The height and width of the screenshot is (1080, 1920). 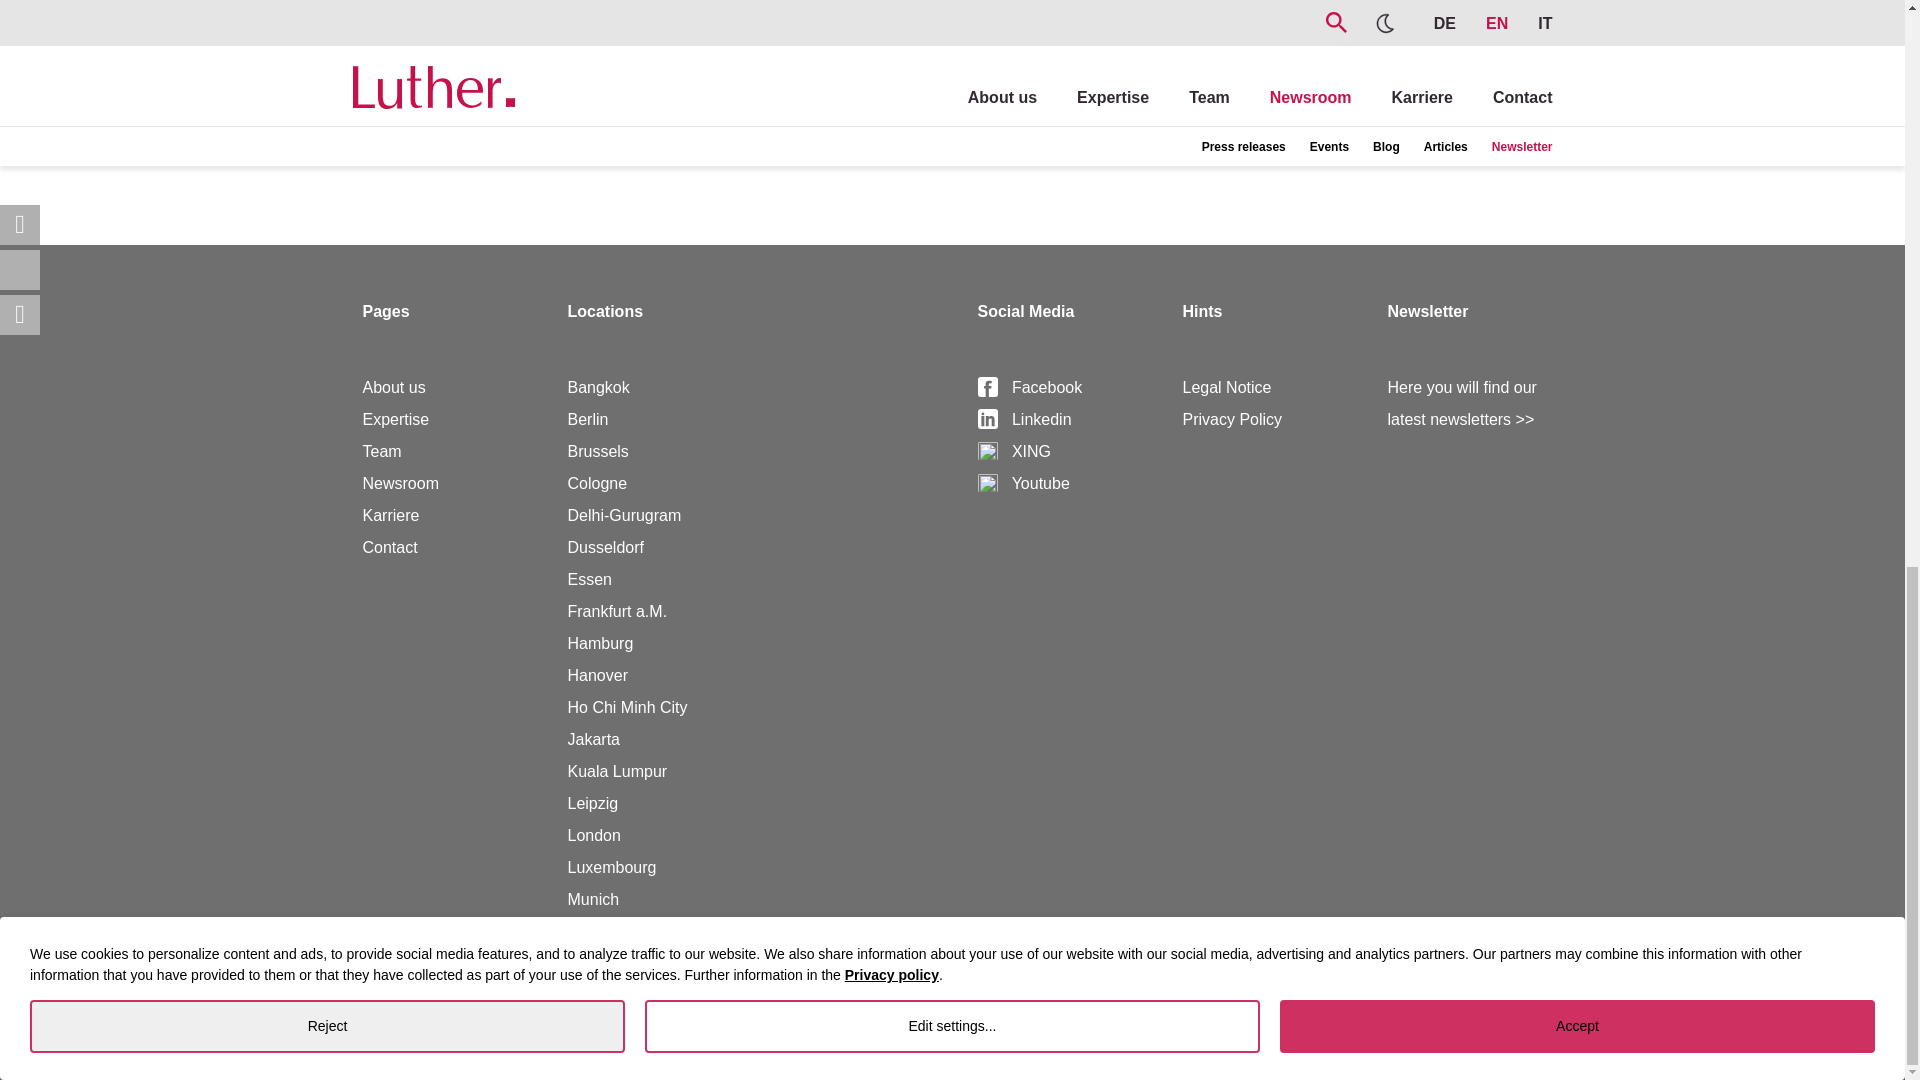 What do you see at coordinates (390, 514) in the screenshot?
I see `Karriere` at bounding box center [390, 514].